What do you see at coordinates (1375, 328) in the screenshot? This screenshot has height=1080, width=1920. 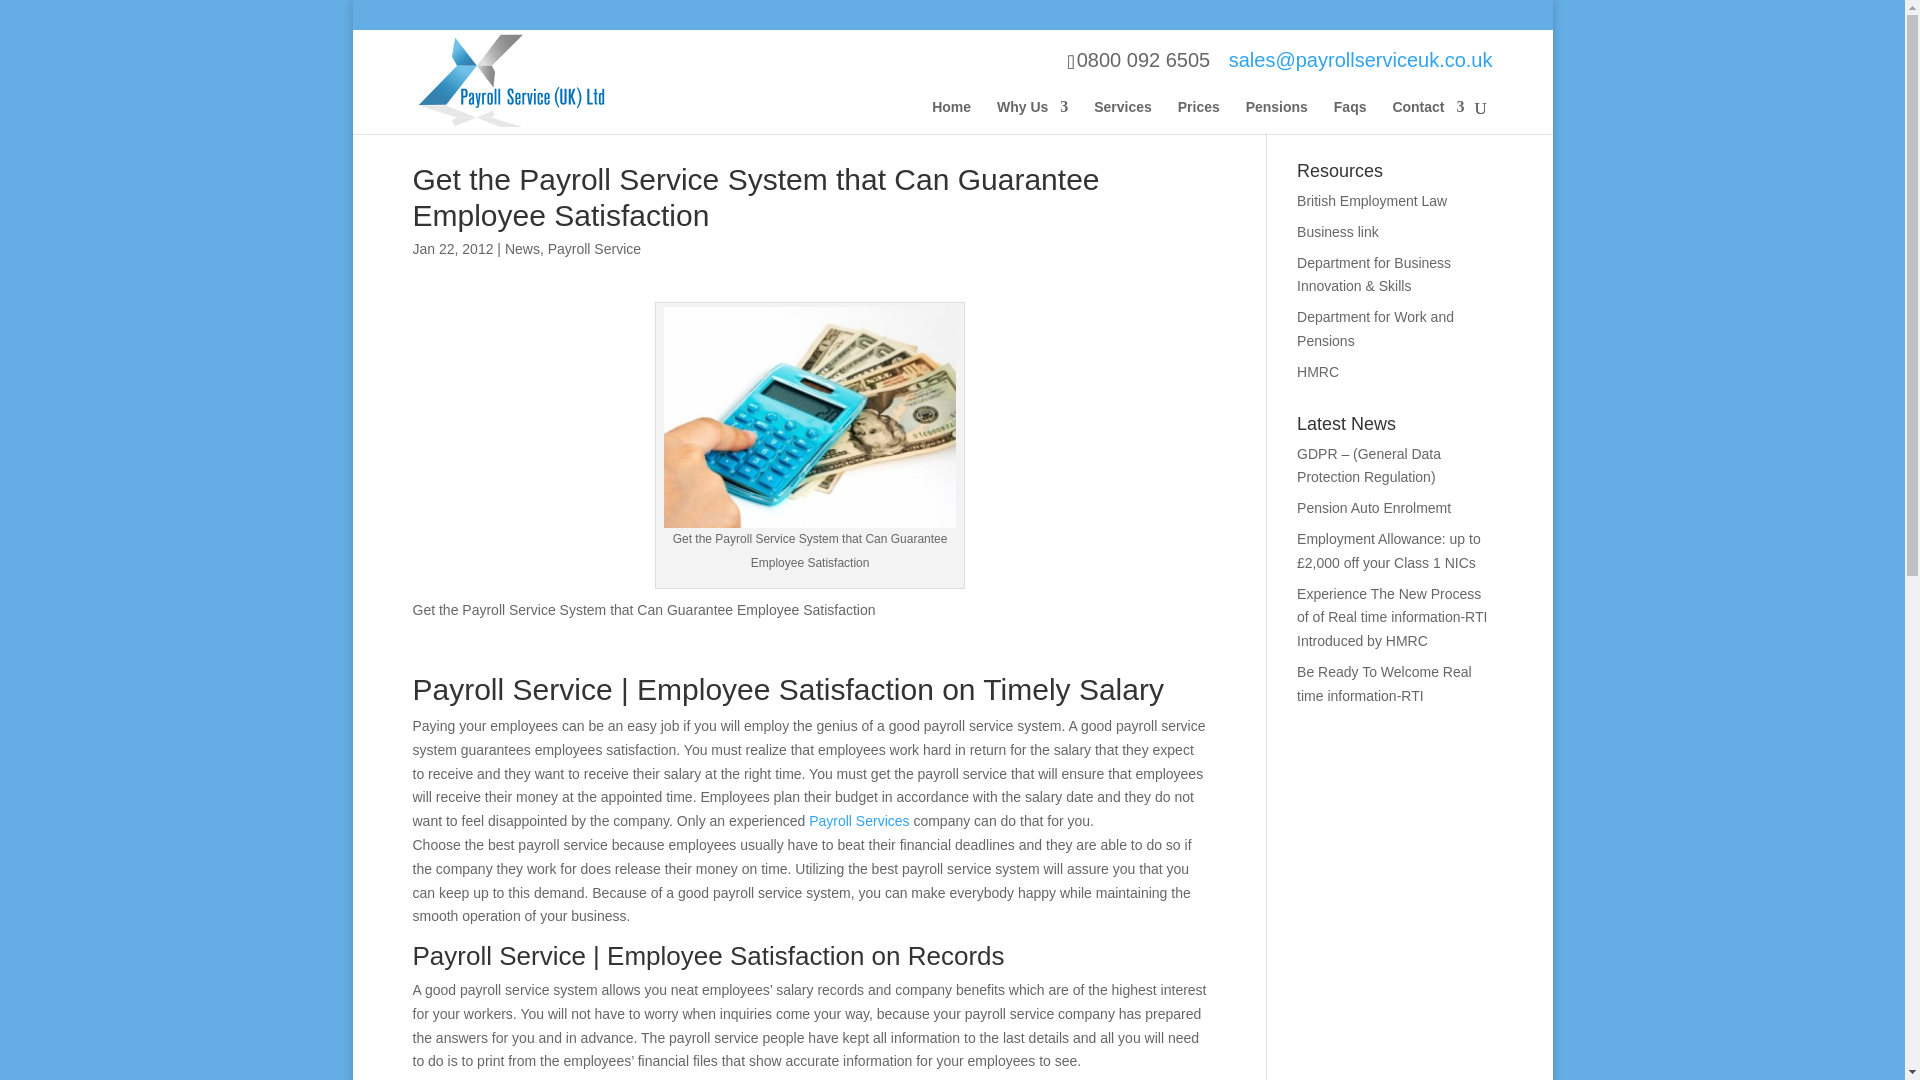 I see `Department for Work and Pensions` at bounding box center [1375, 328].